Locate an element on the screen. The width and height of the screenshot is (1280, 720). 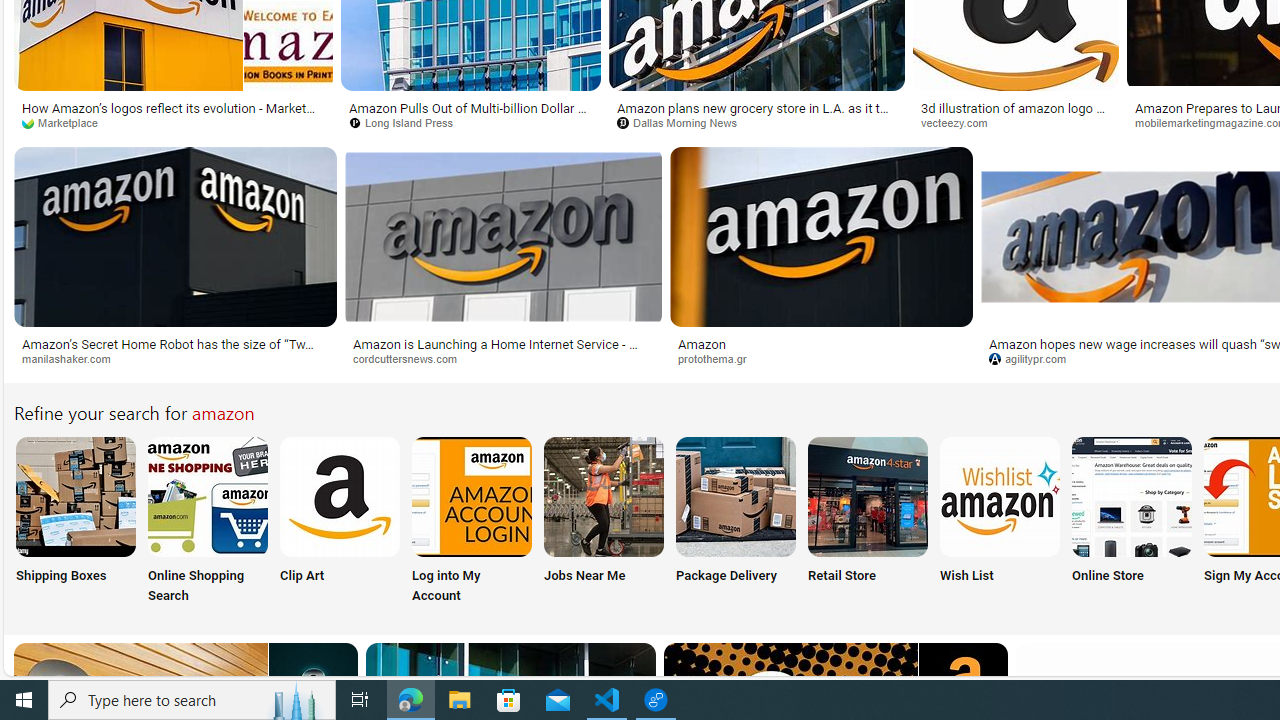
Amazon Package Delivery Package Delivery is located at coordinates (736, 522).